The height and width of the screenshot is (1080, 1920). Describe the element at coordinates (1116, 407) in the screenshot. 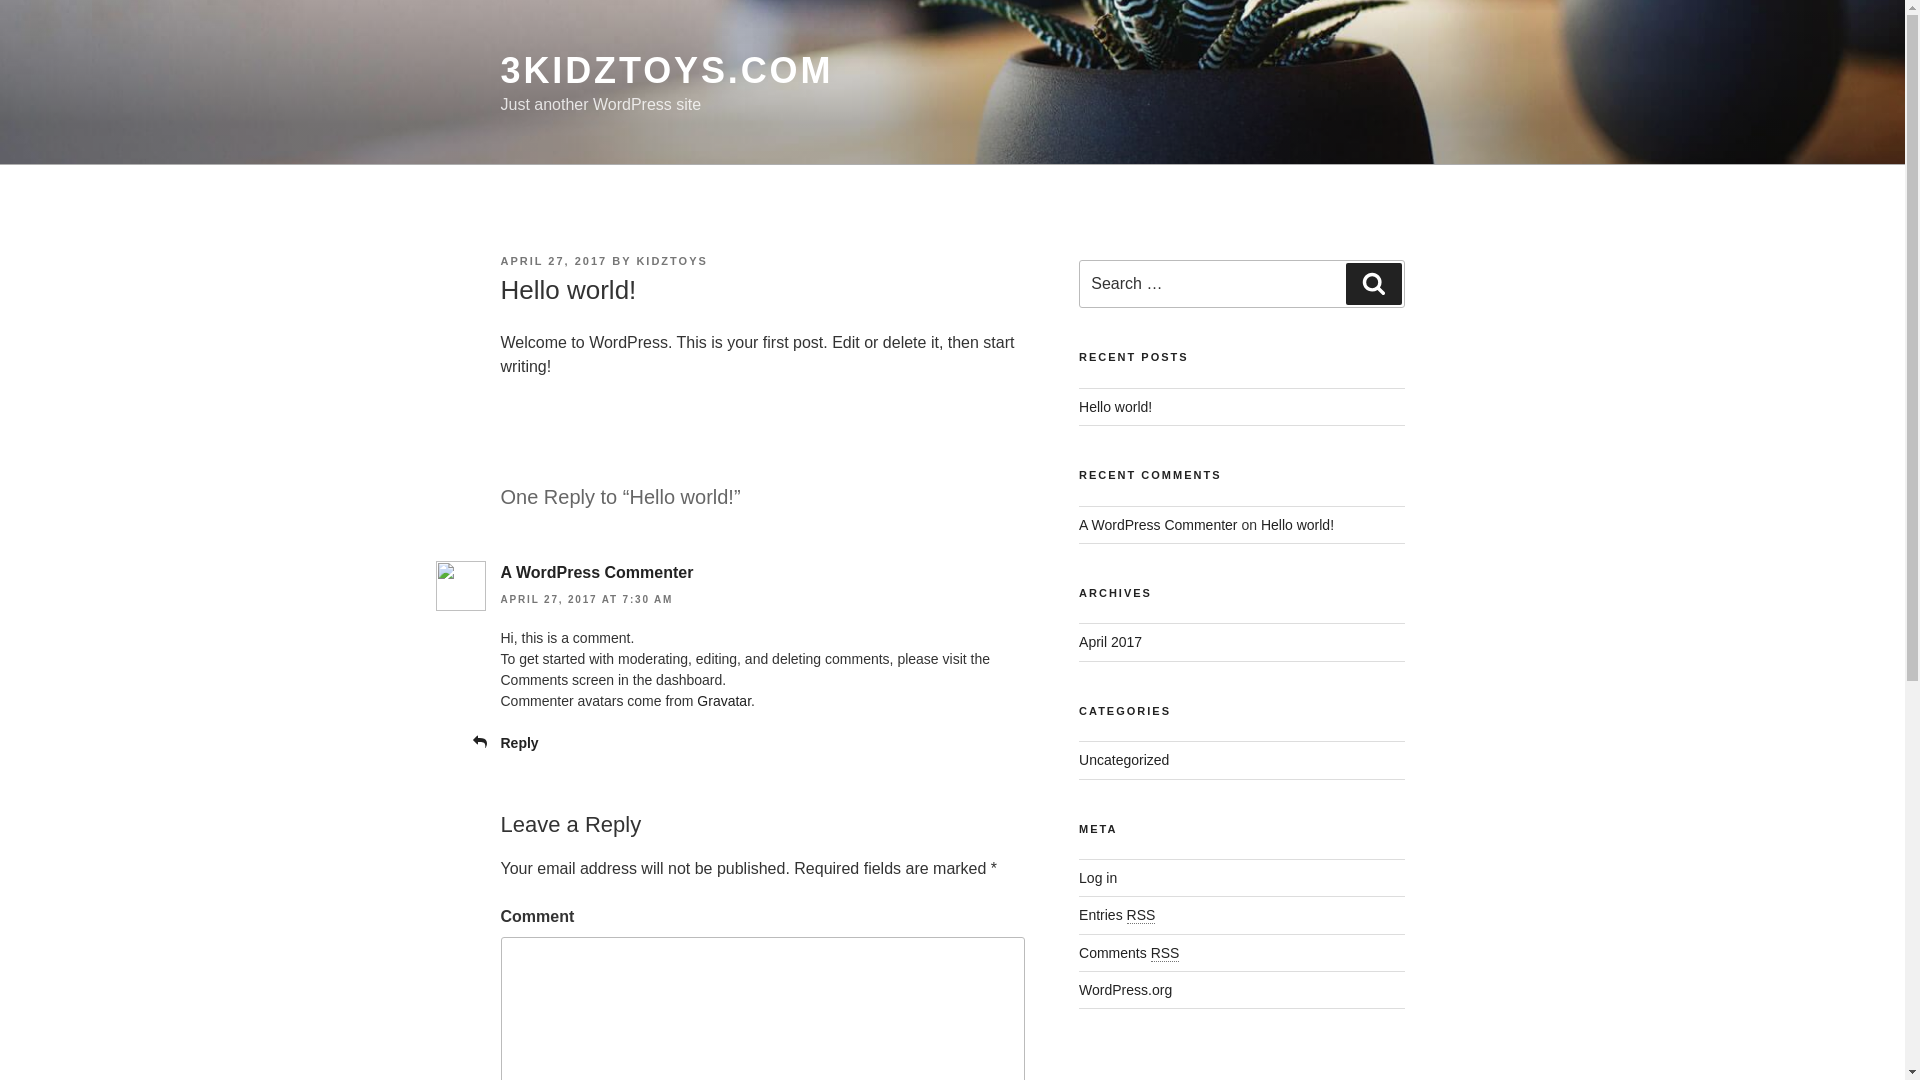

I see `Hello world!` at that location.